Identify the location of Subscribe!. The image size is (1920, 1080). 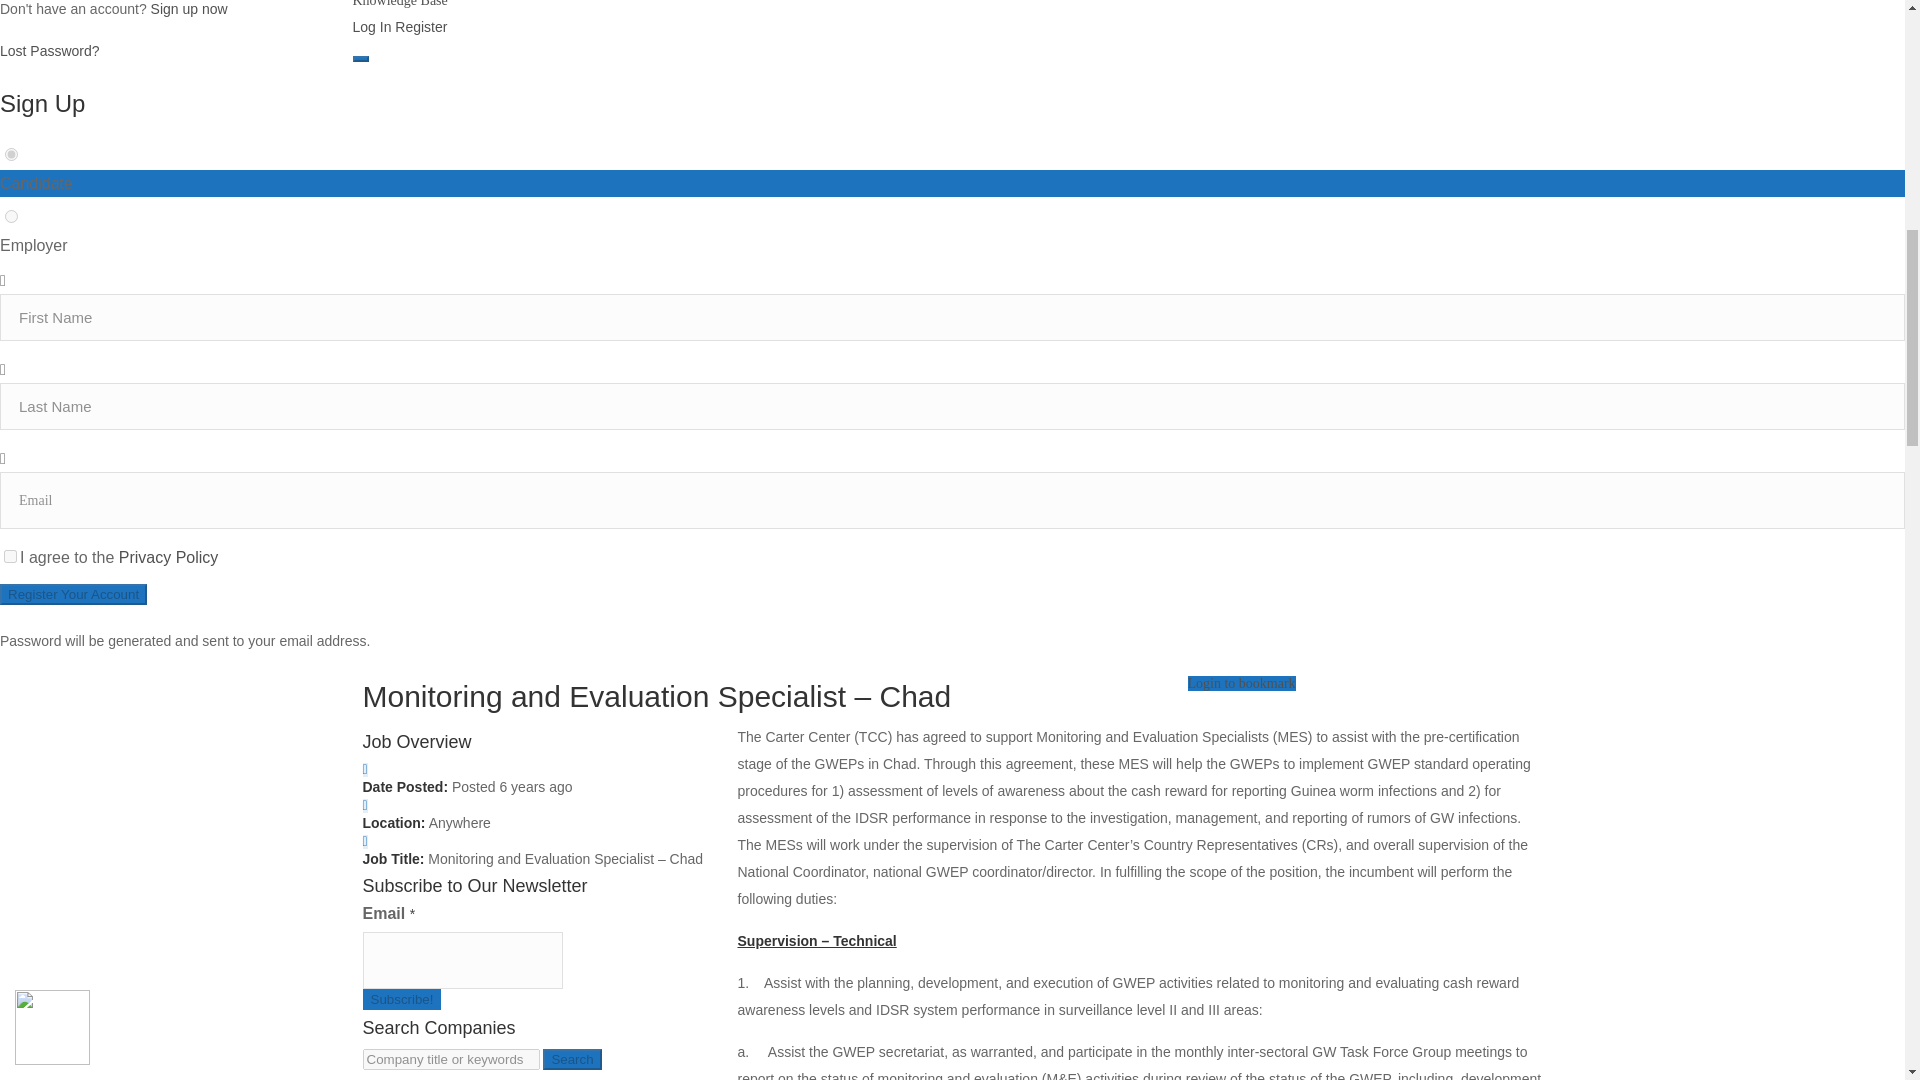
(402, 999).